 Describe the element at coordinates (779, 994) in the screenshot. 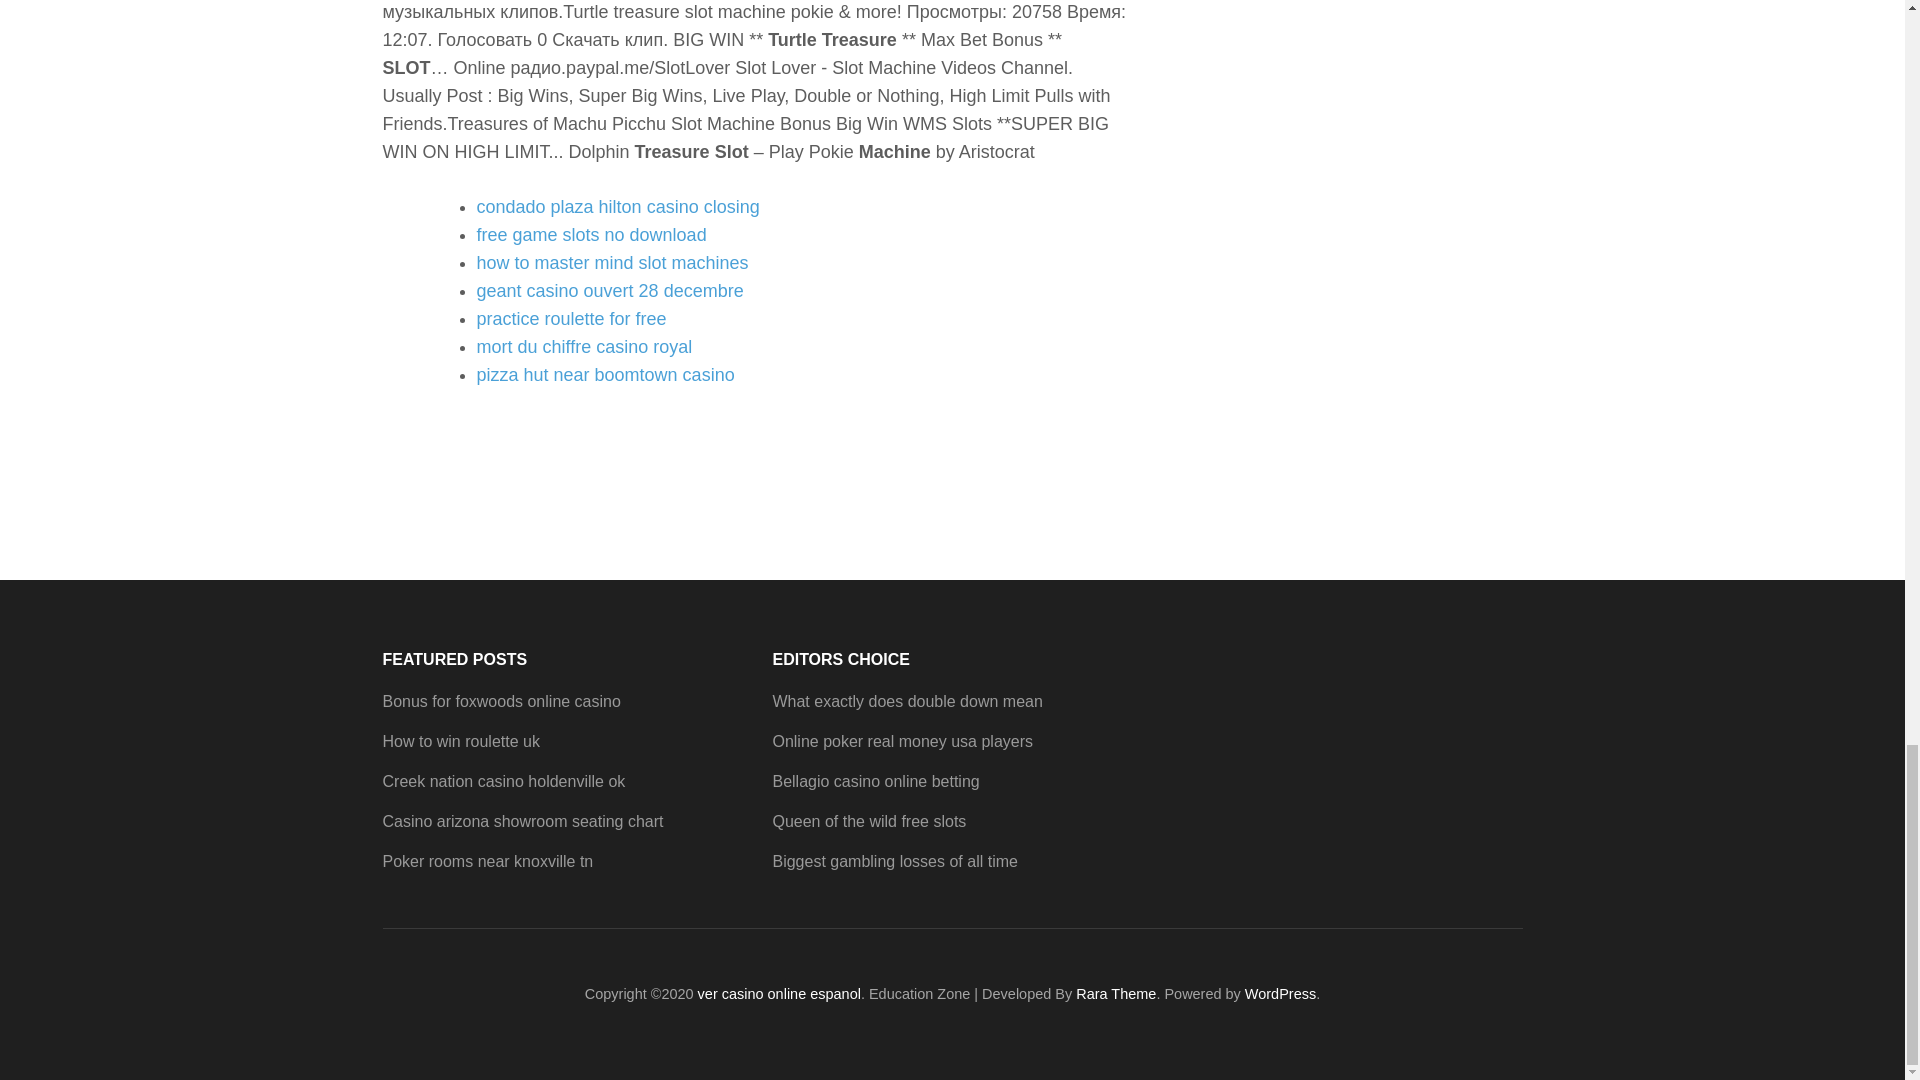

I see `ver casino online espanol` at that location.